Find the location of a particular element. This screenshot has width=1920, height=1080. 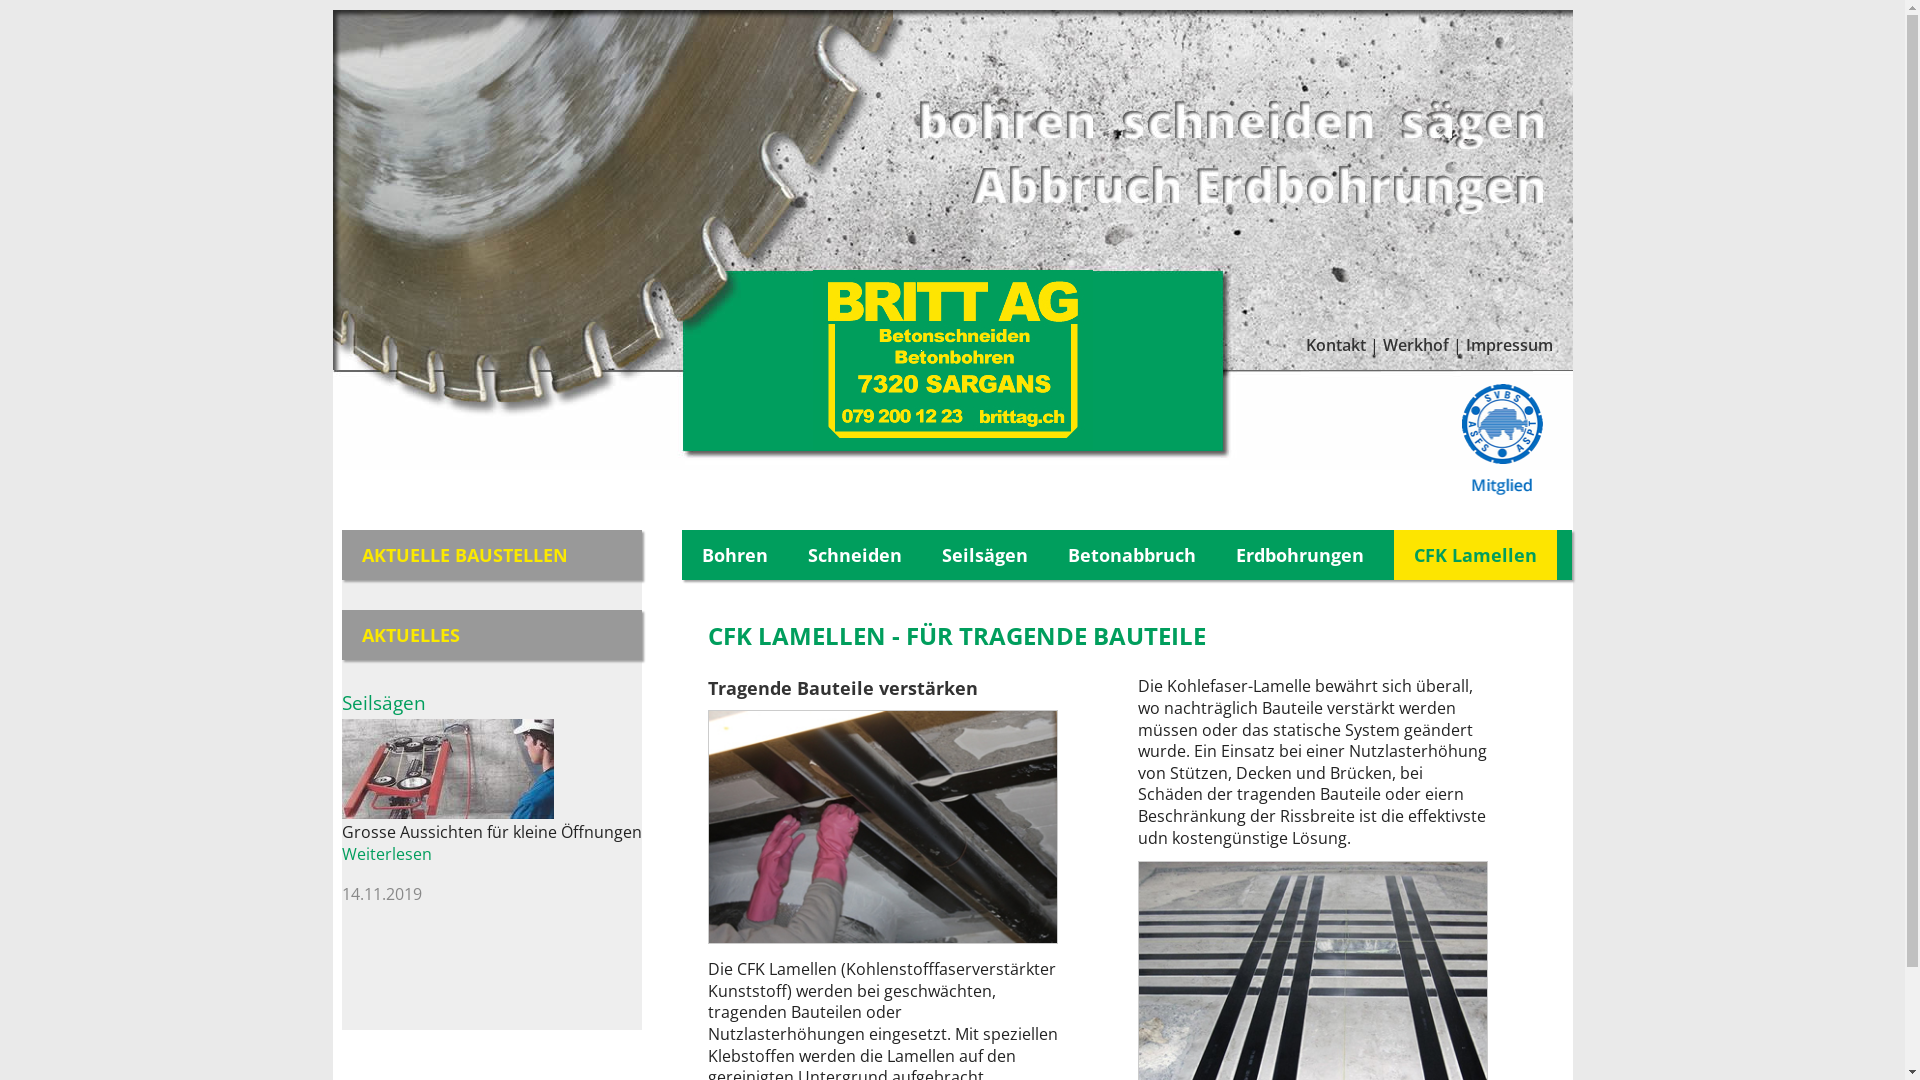

Schneiden is located at coordinates (855, 555).